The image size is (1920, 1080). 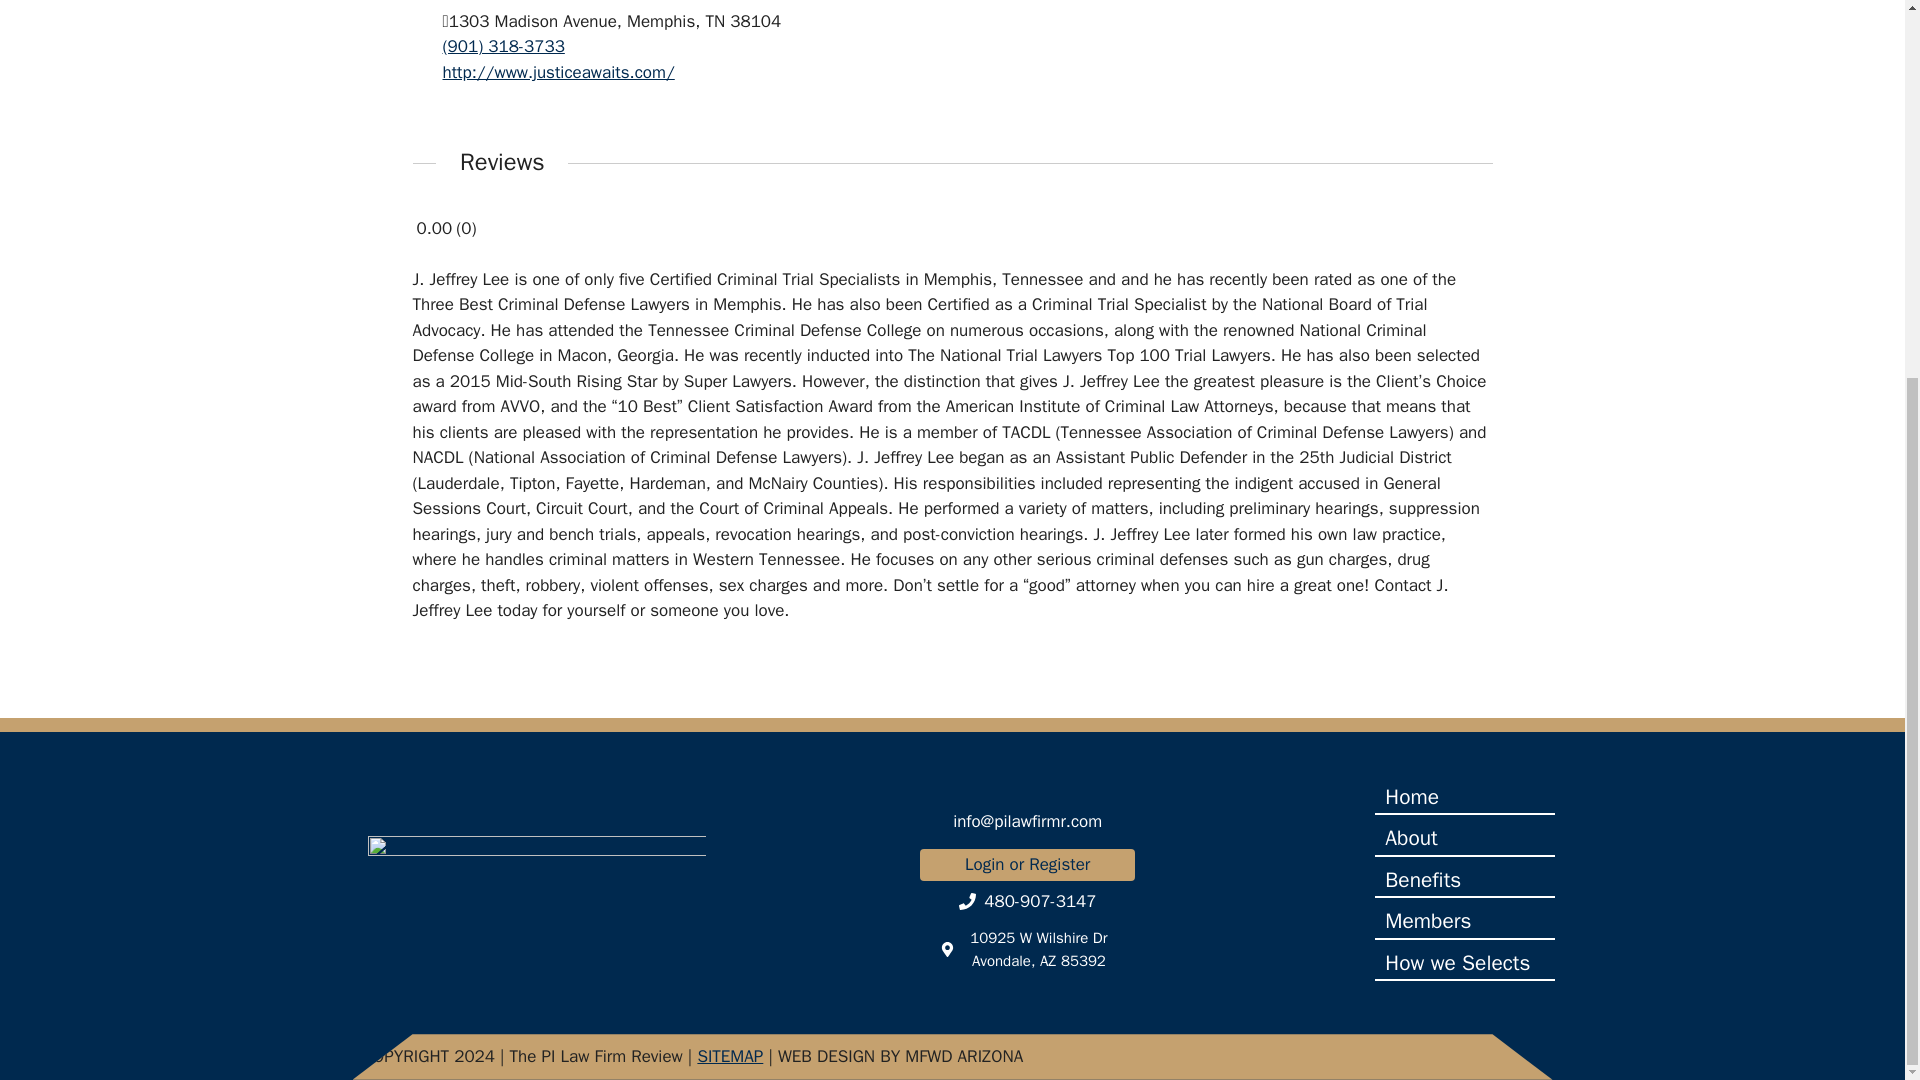 What do you see at coordinates (1464, 922) in the screenshot?
I see `Members` at bounding box center [1464, 922].